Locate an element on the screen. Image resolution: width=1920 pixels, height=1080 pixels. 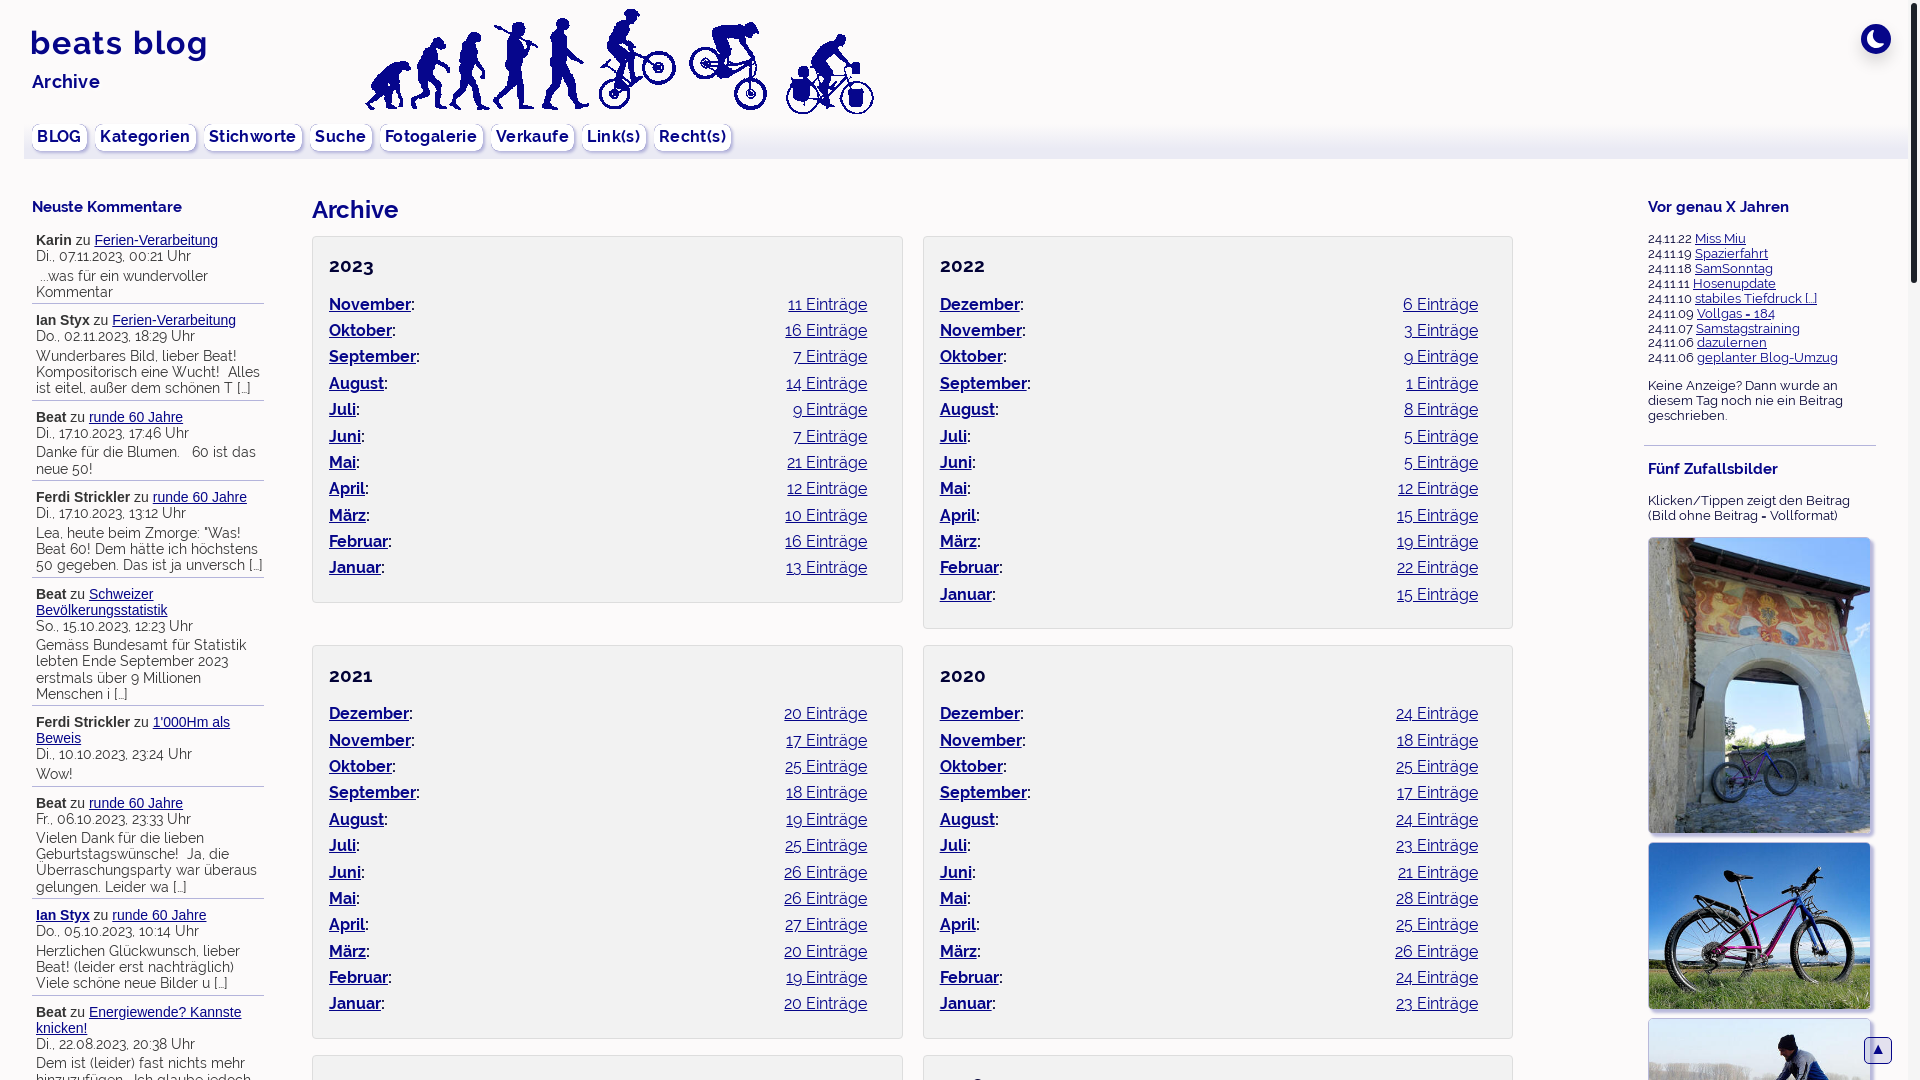
November is located at coordinates (370, 304).